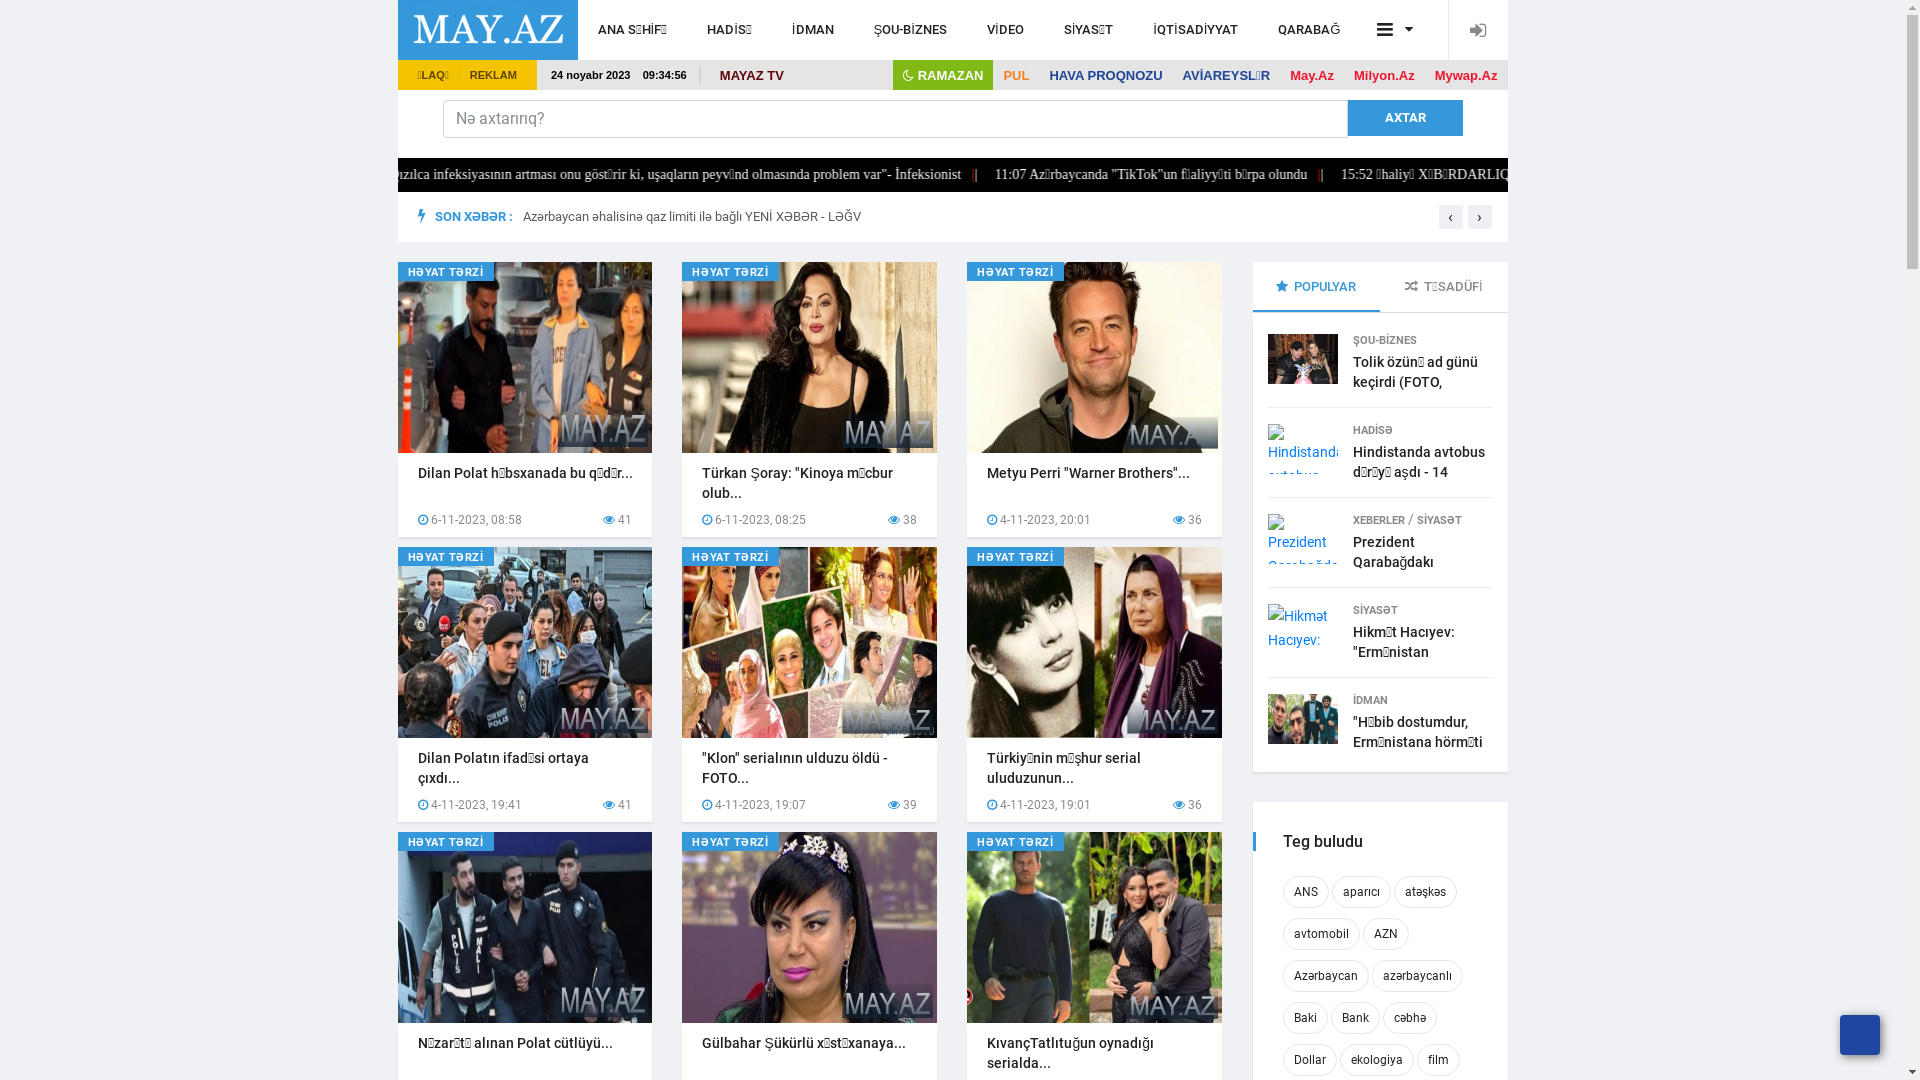 The image size is (1920, 1080). I want to click on Milyon.Az, so click(1384, 76).